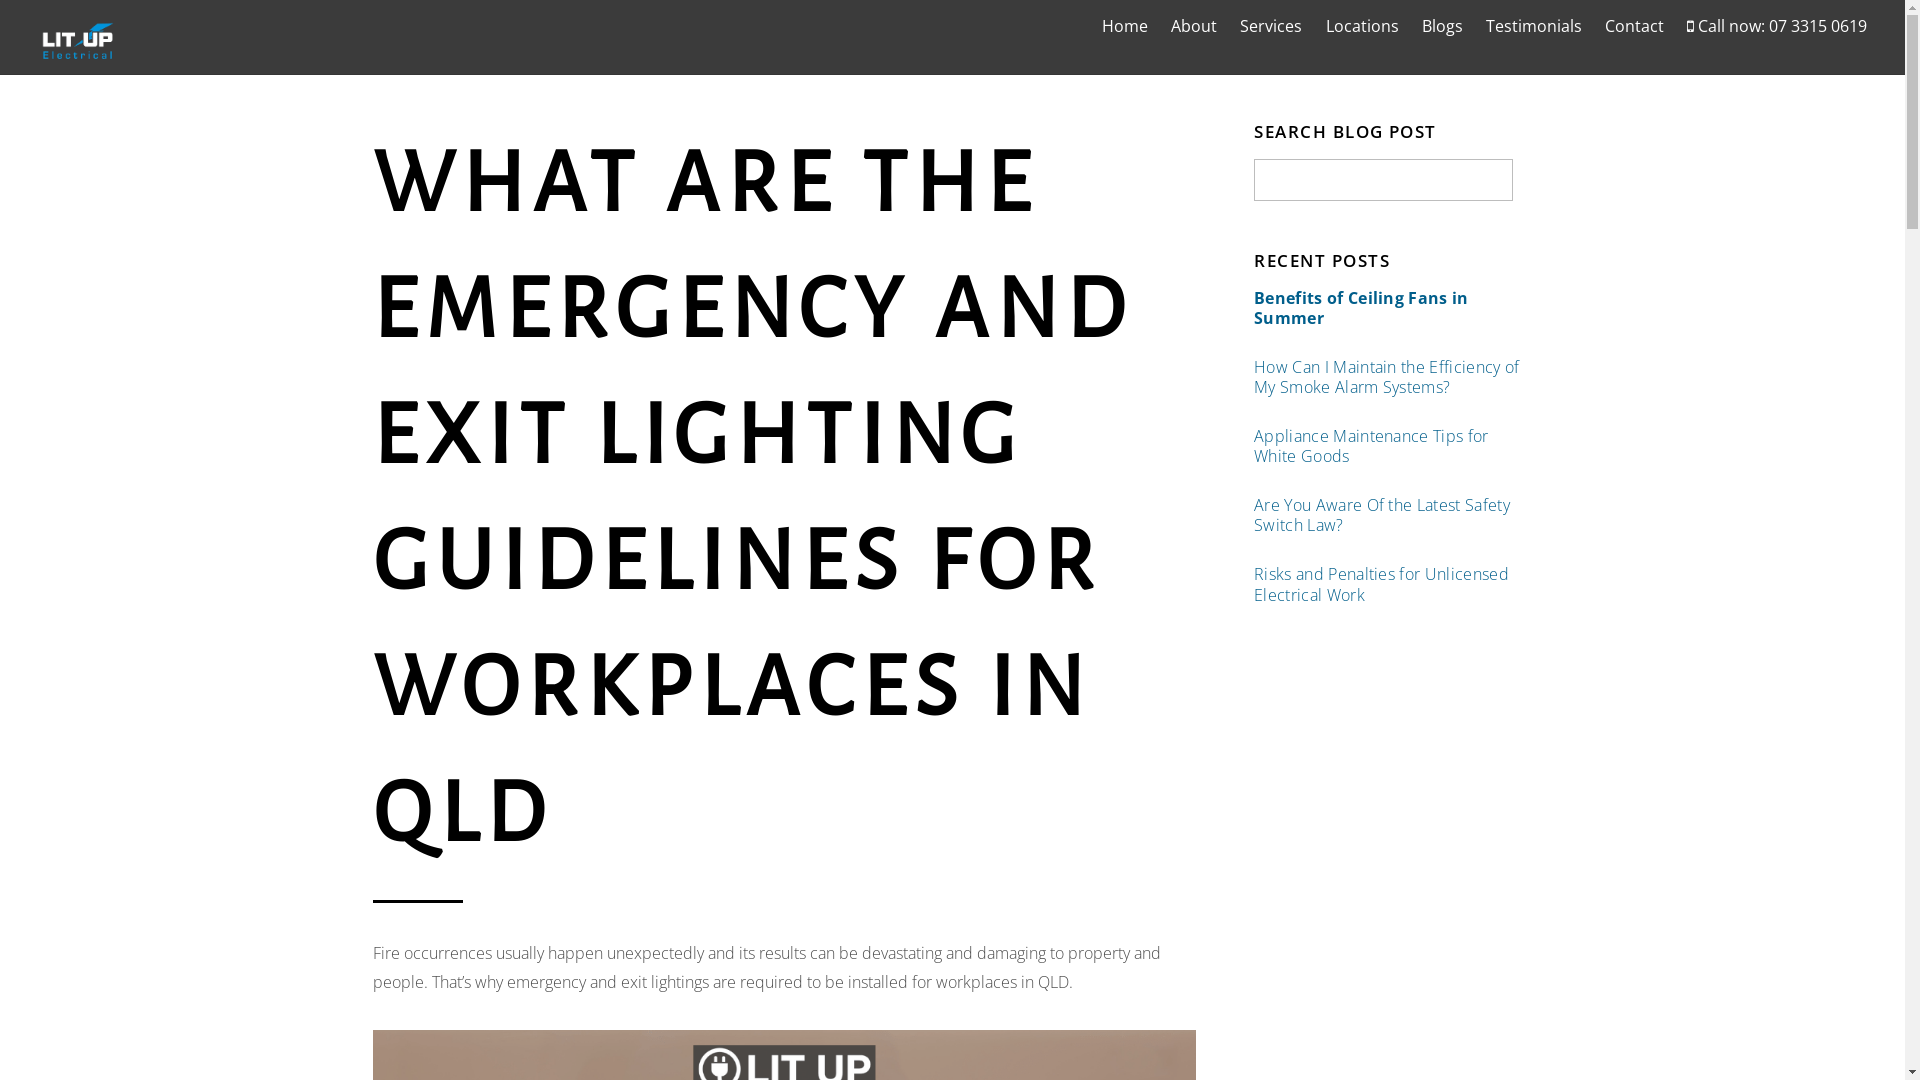  Describe the element at coordinates (1124, 26) in the screenshot. I see `Home` at that location.